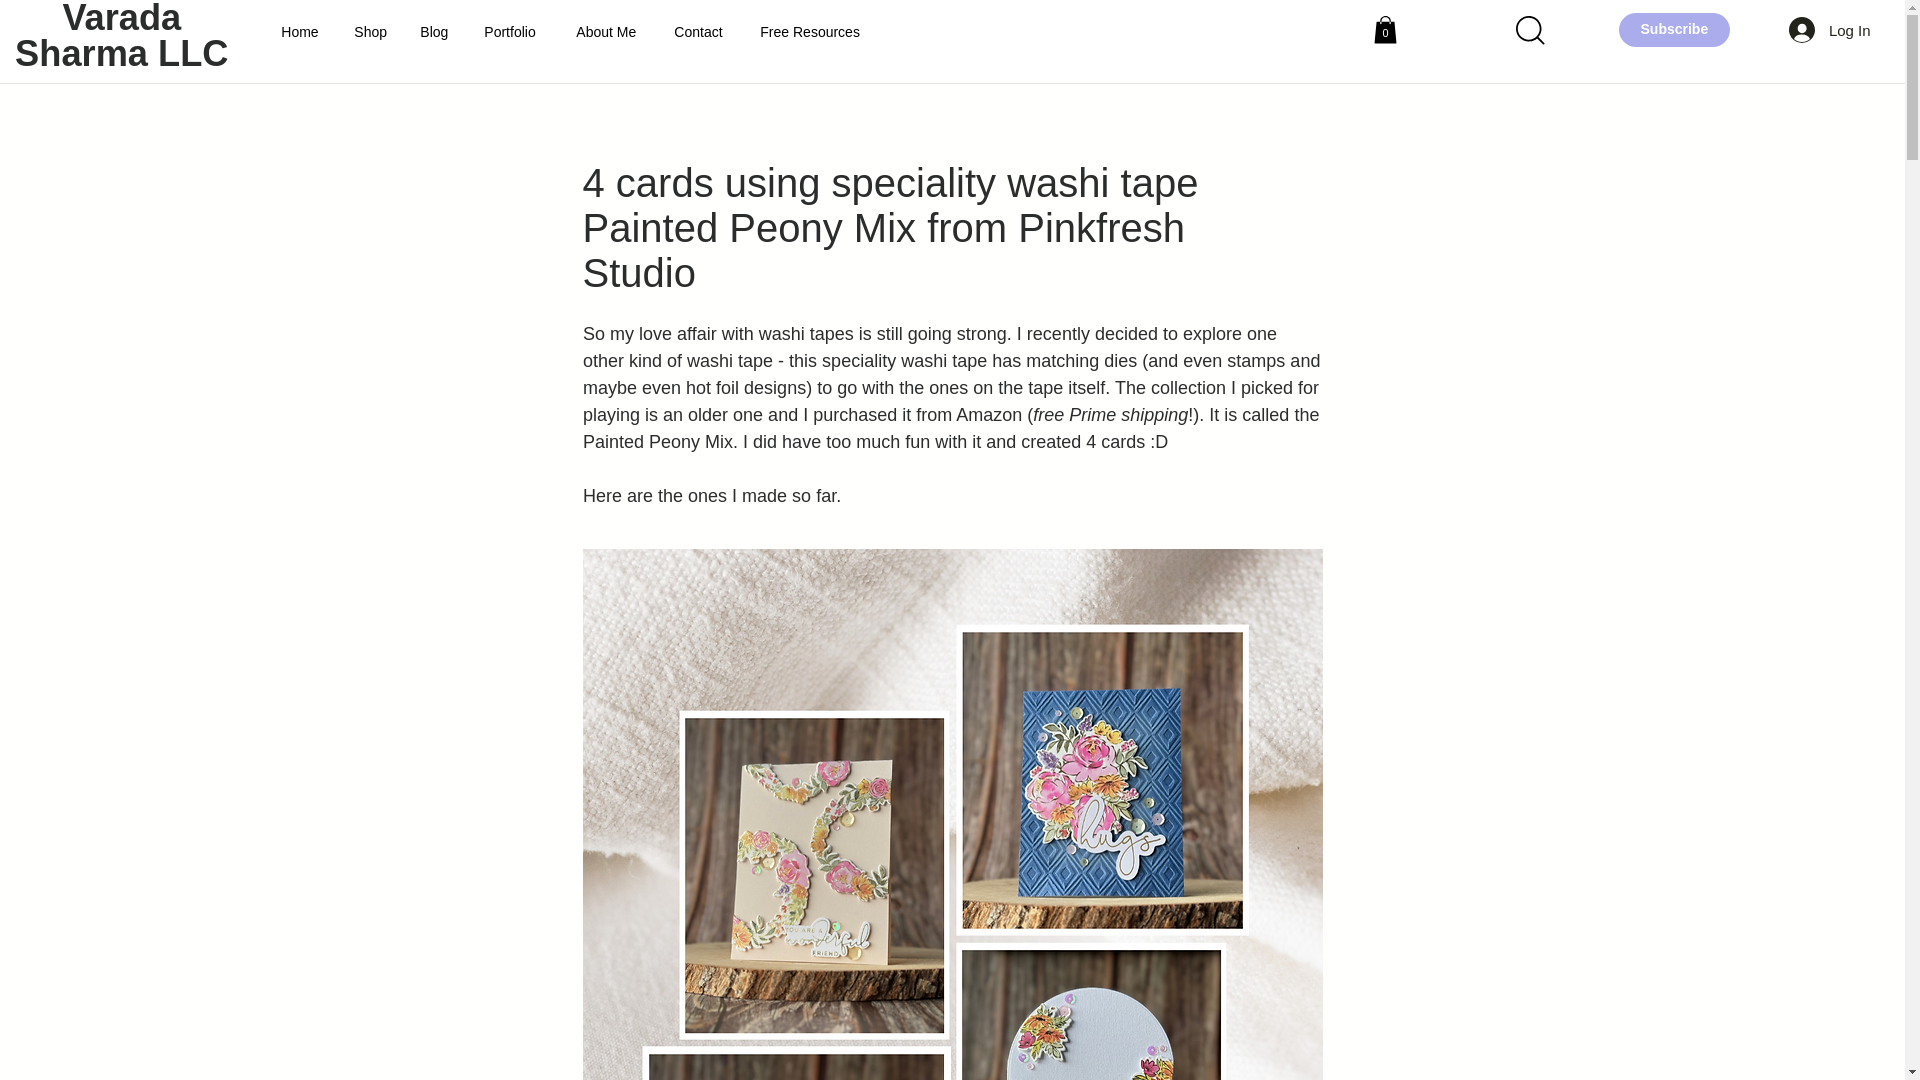  I want to click on Free Resources, so click(812, 32).